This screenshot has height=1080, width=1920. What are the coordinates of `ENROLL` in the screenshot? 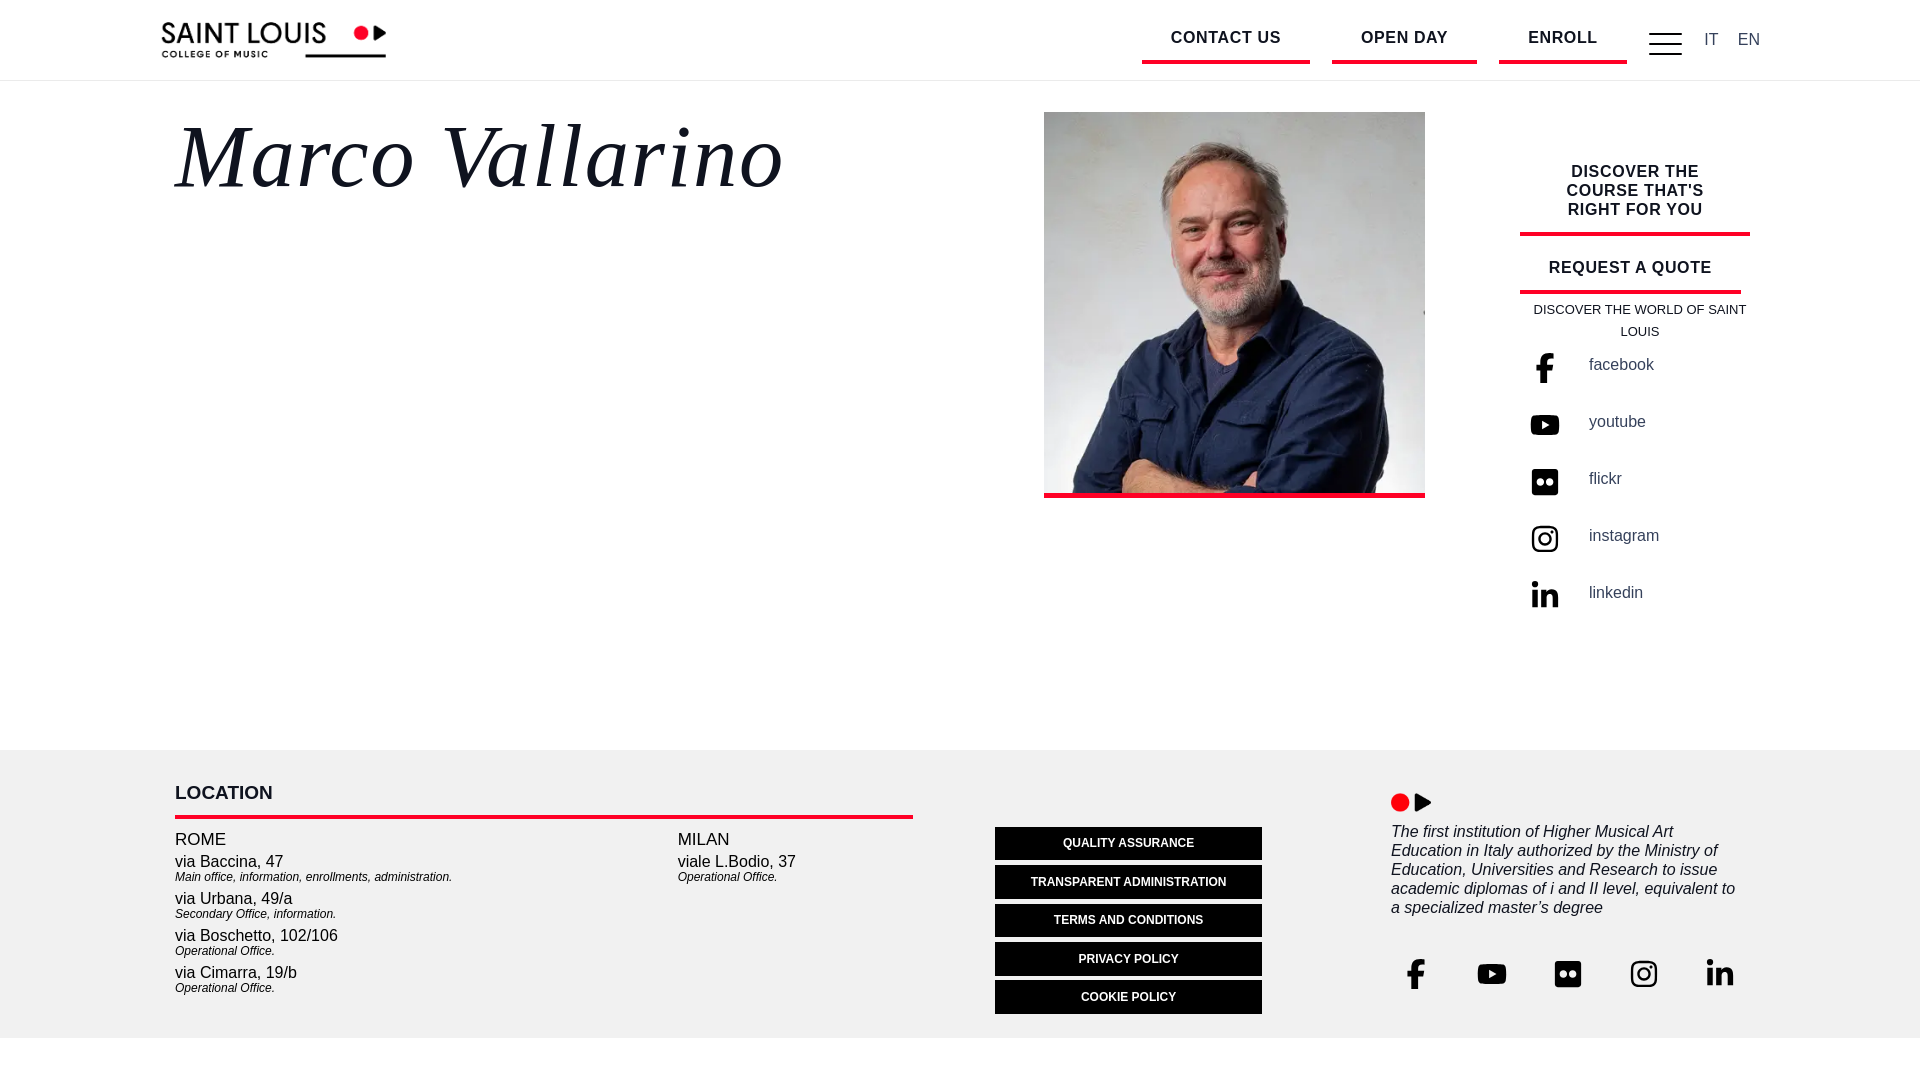 It's located at (1562, 40).